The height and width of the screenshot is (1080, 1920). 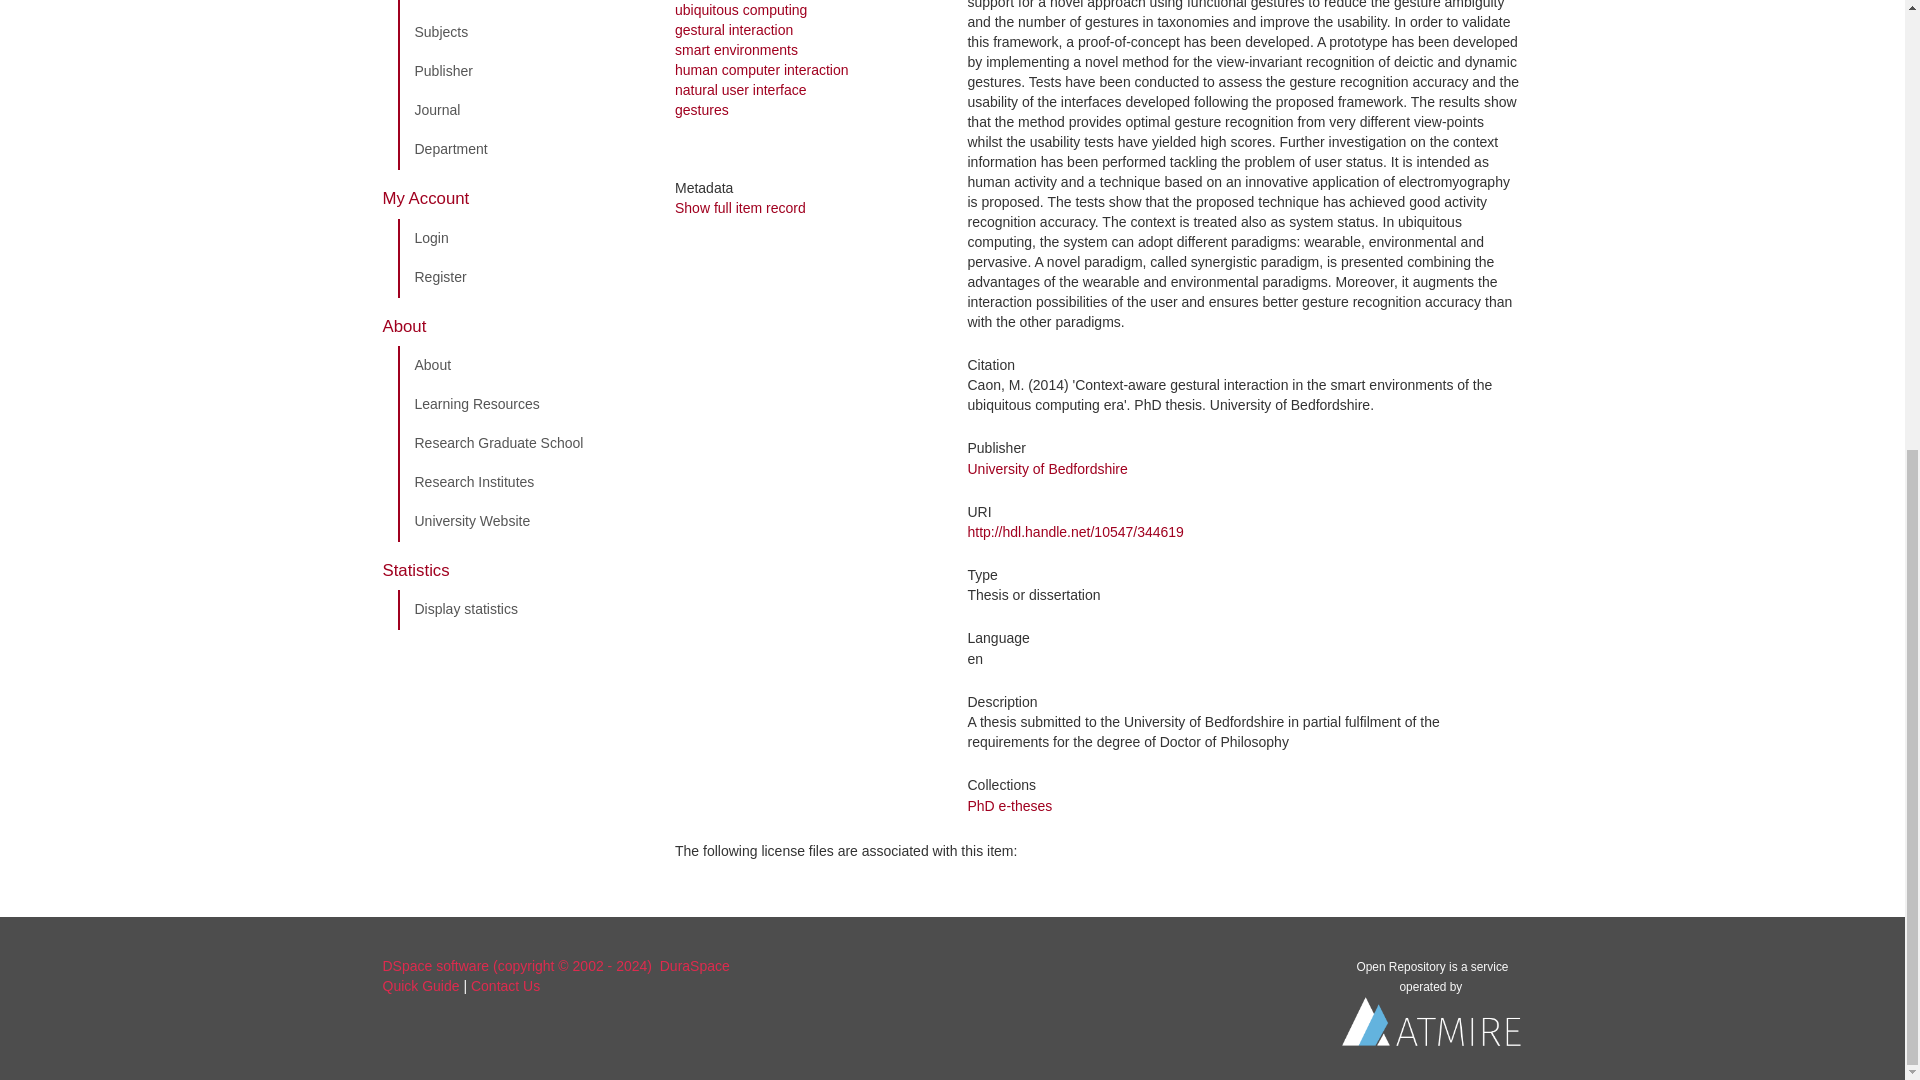 I want to click on About, so click(x=521, y=365).